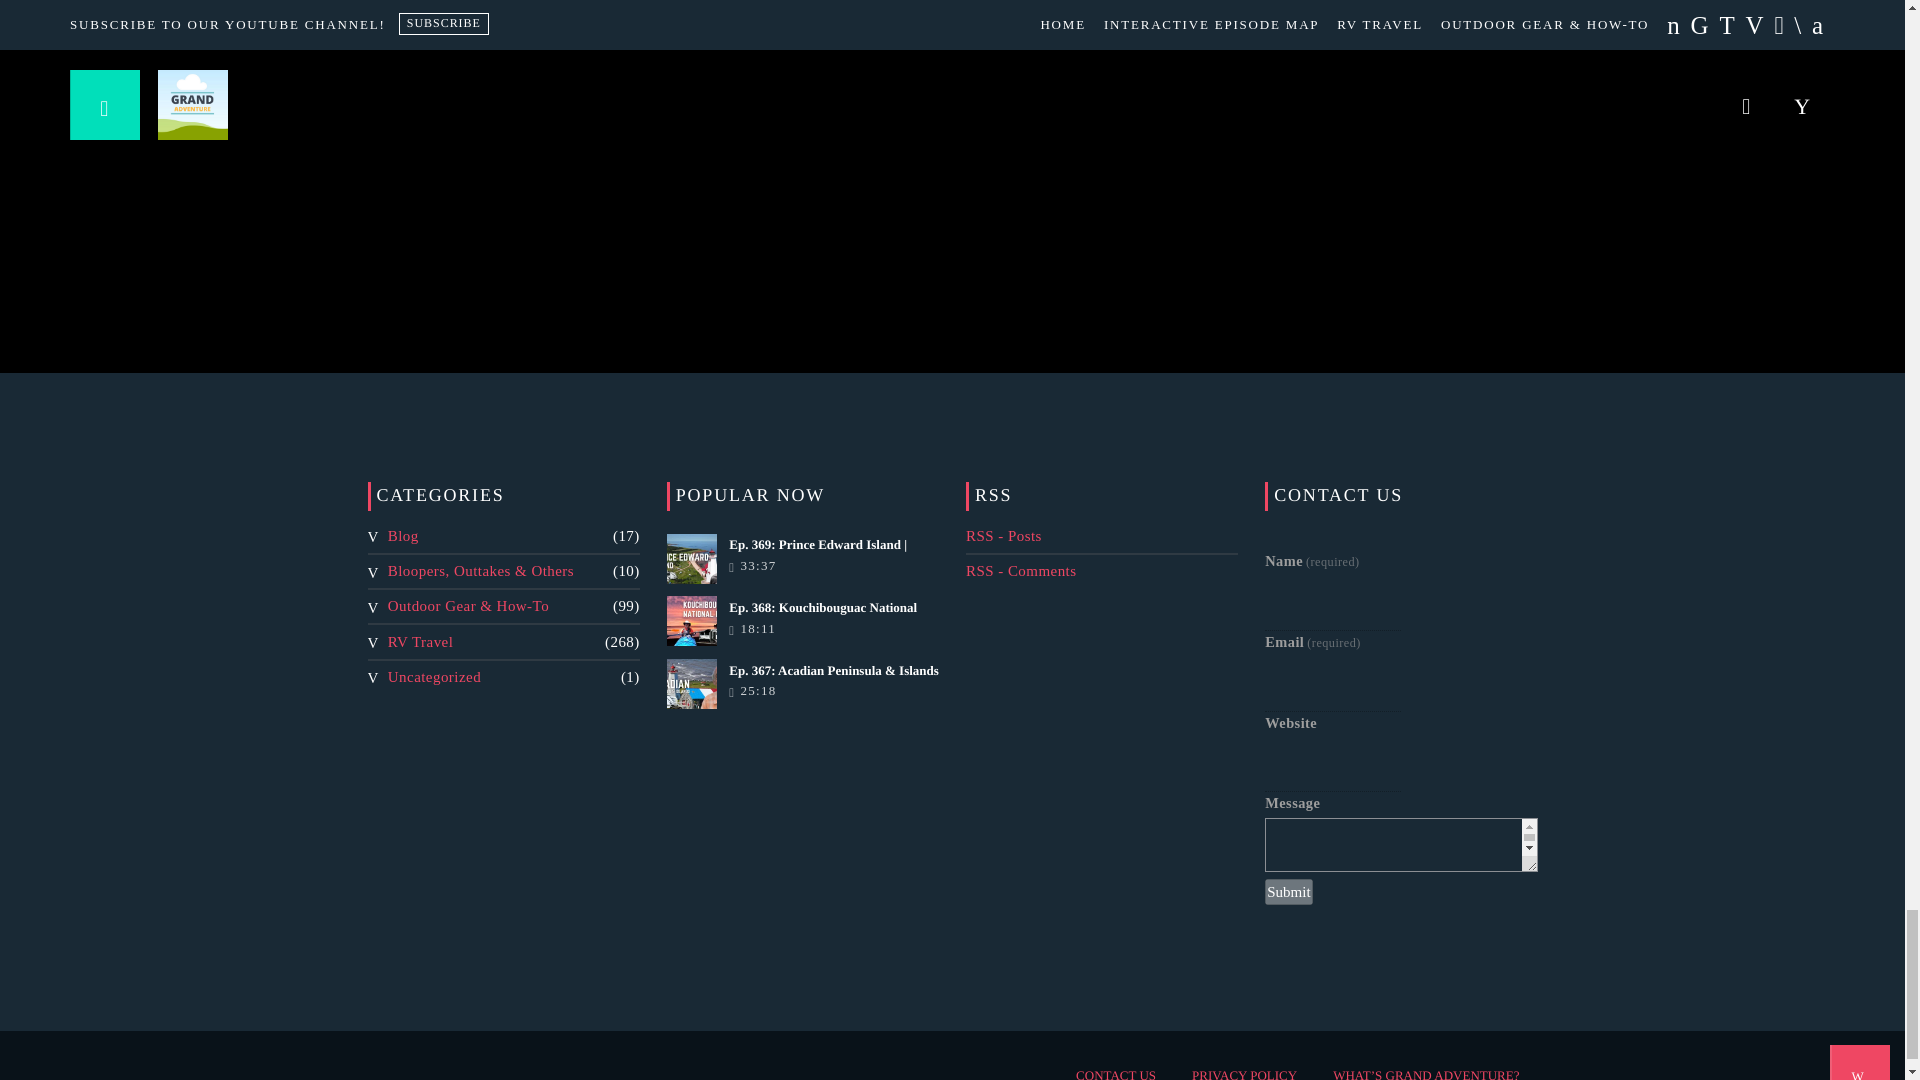 The image size is (1920, 1080). What do you see at coordinates (1004, 536) in the screenshot?
I see `Subscribe to posts` at bounding box center [1004, 536].